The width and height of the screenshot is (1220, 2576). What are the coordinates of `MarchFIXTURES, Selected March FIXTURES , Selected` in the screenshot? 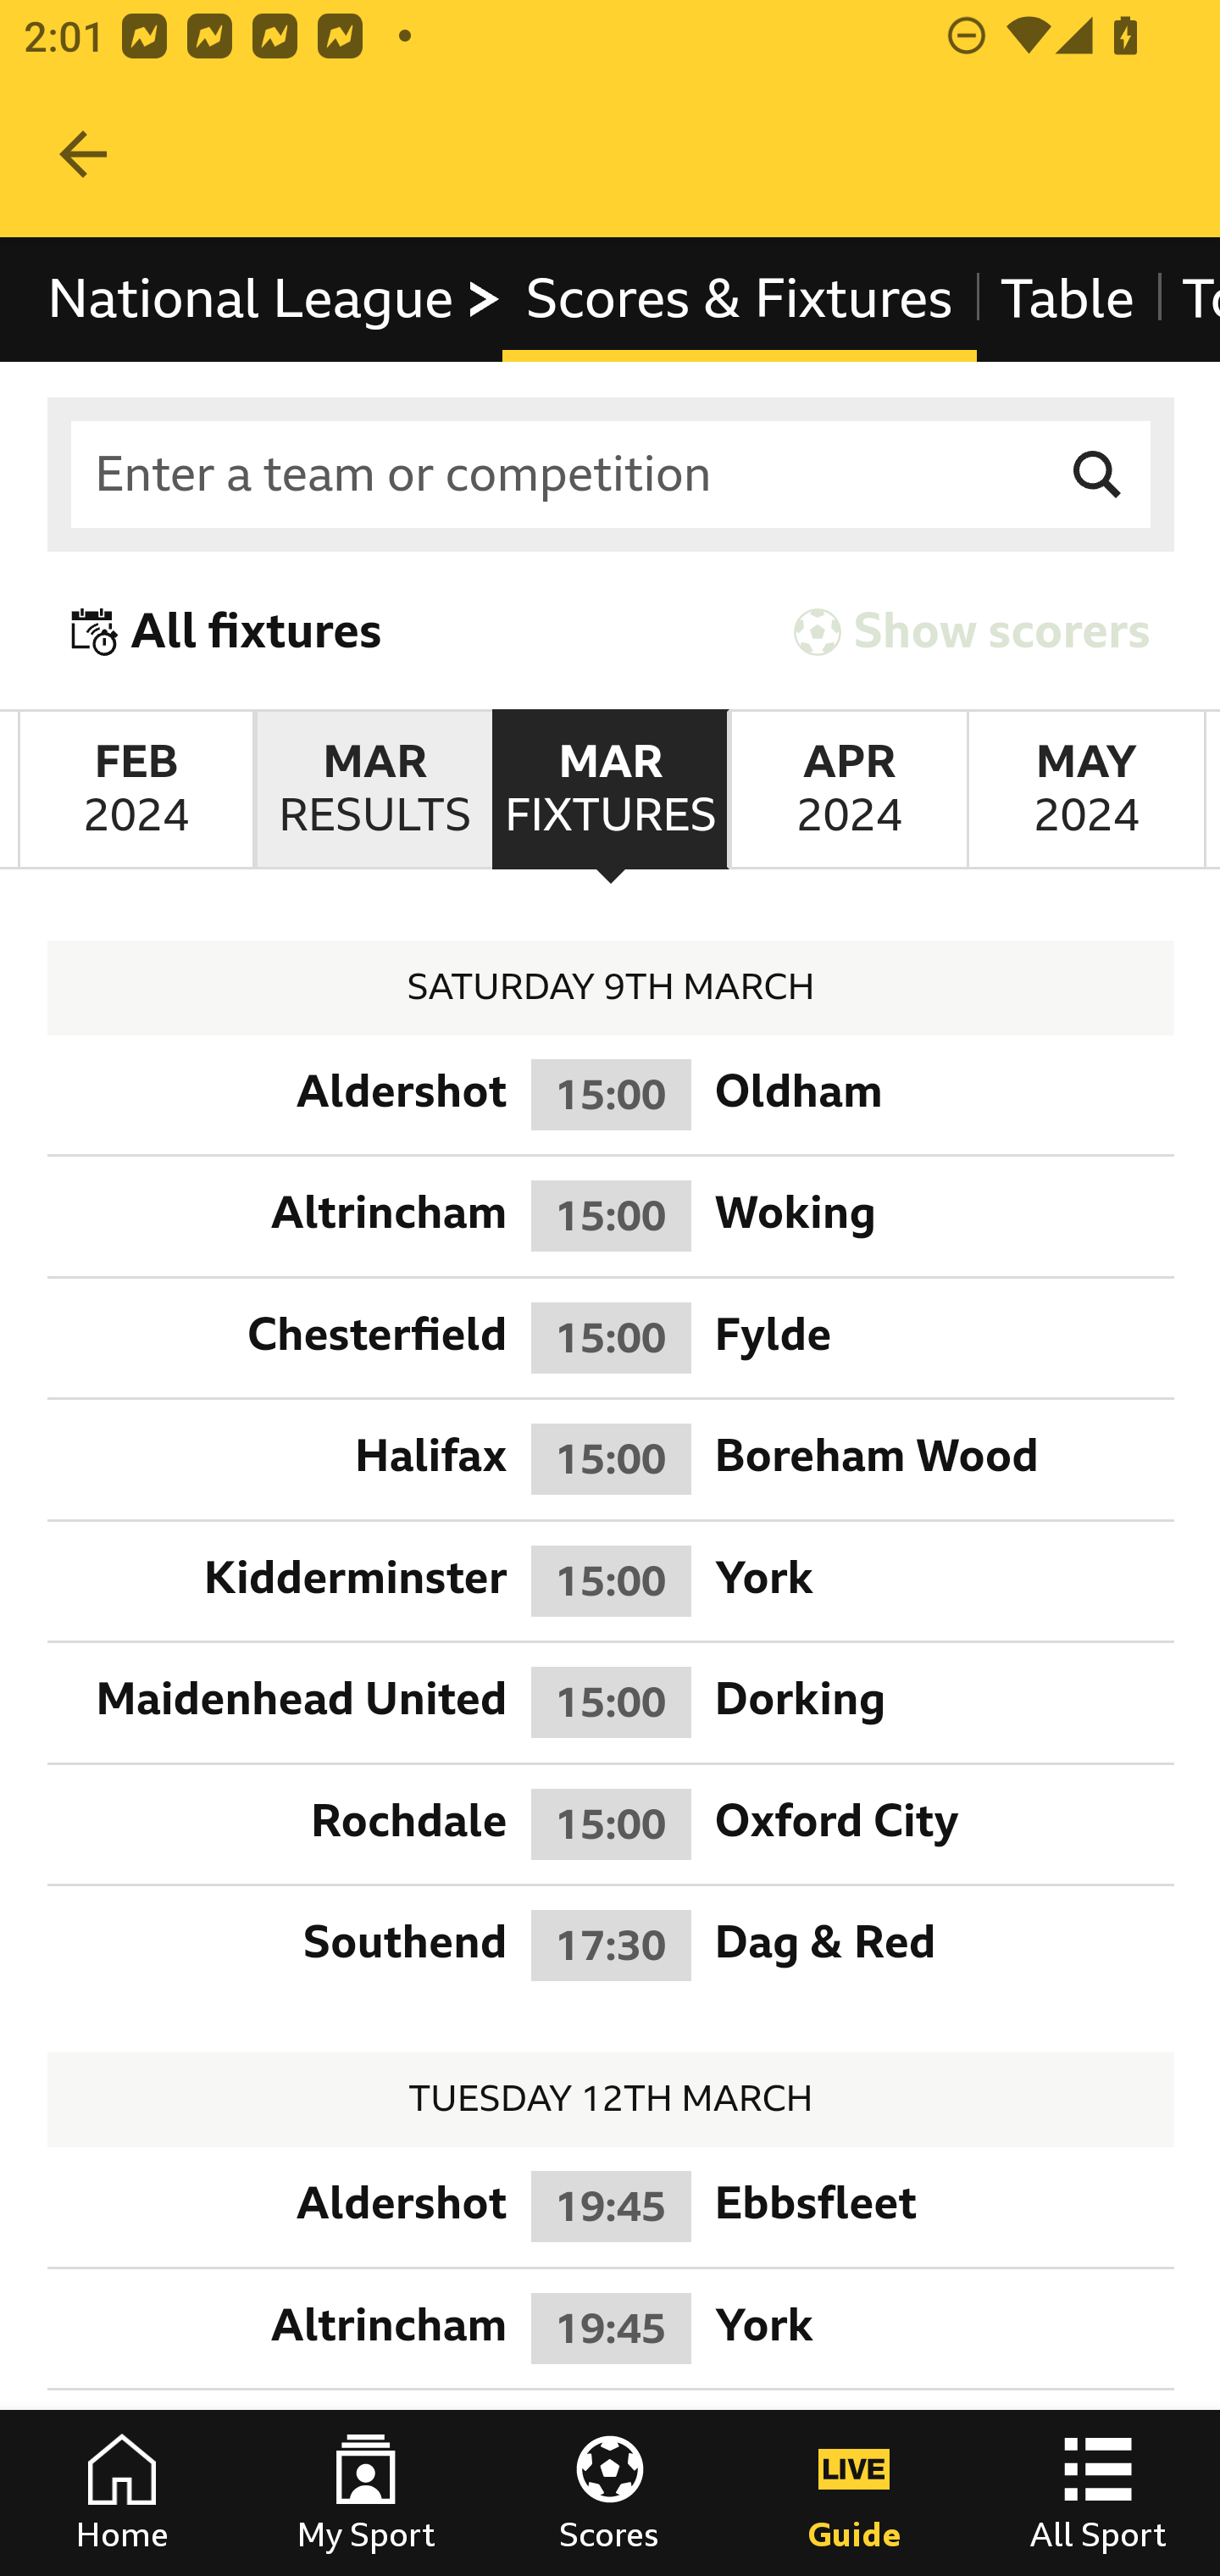 It's located at (610, 790).